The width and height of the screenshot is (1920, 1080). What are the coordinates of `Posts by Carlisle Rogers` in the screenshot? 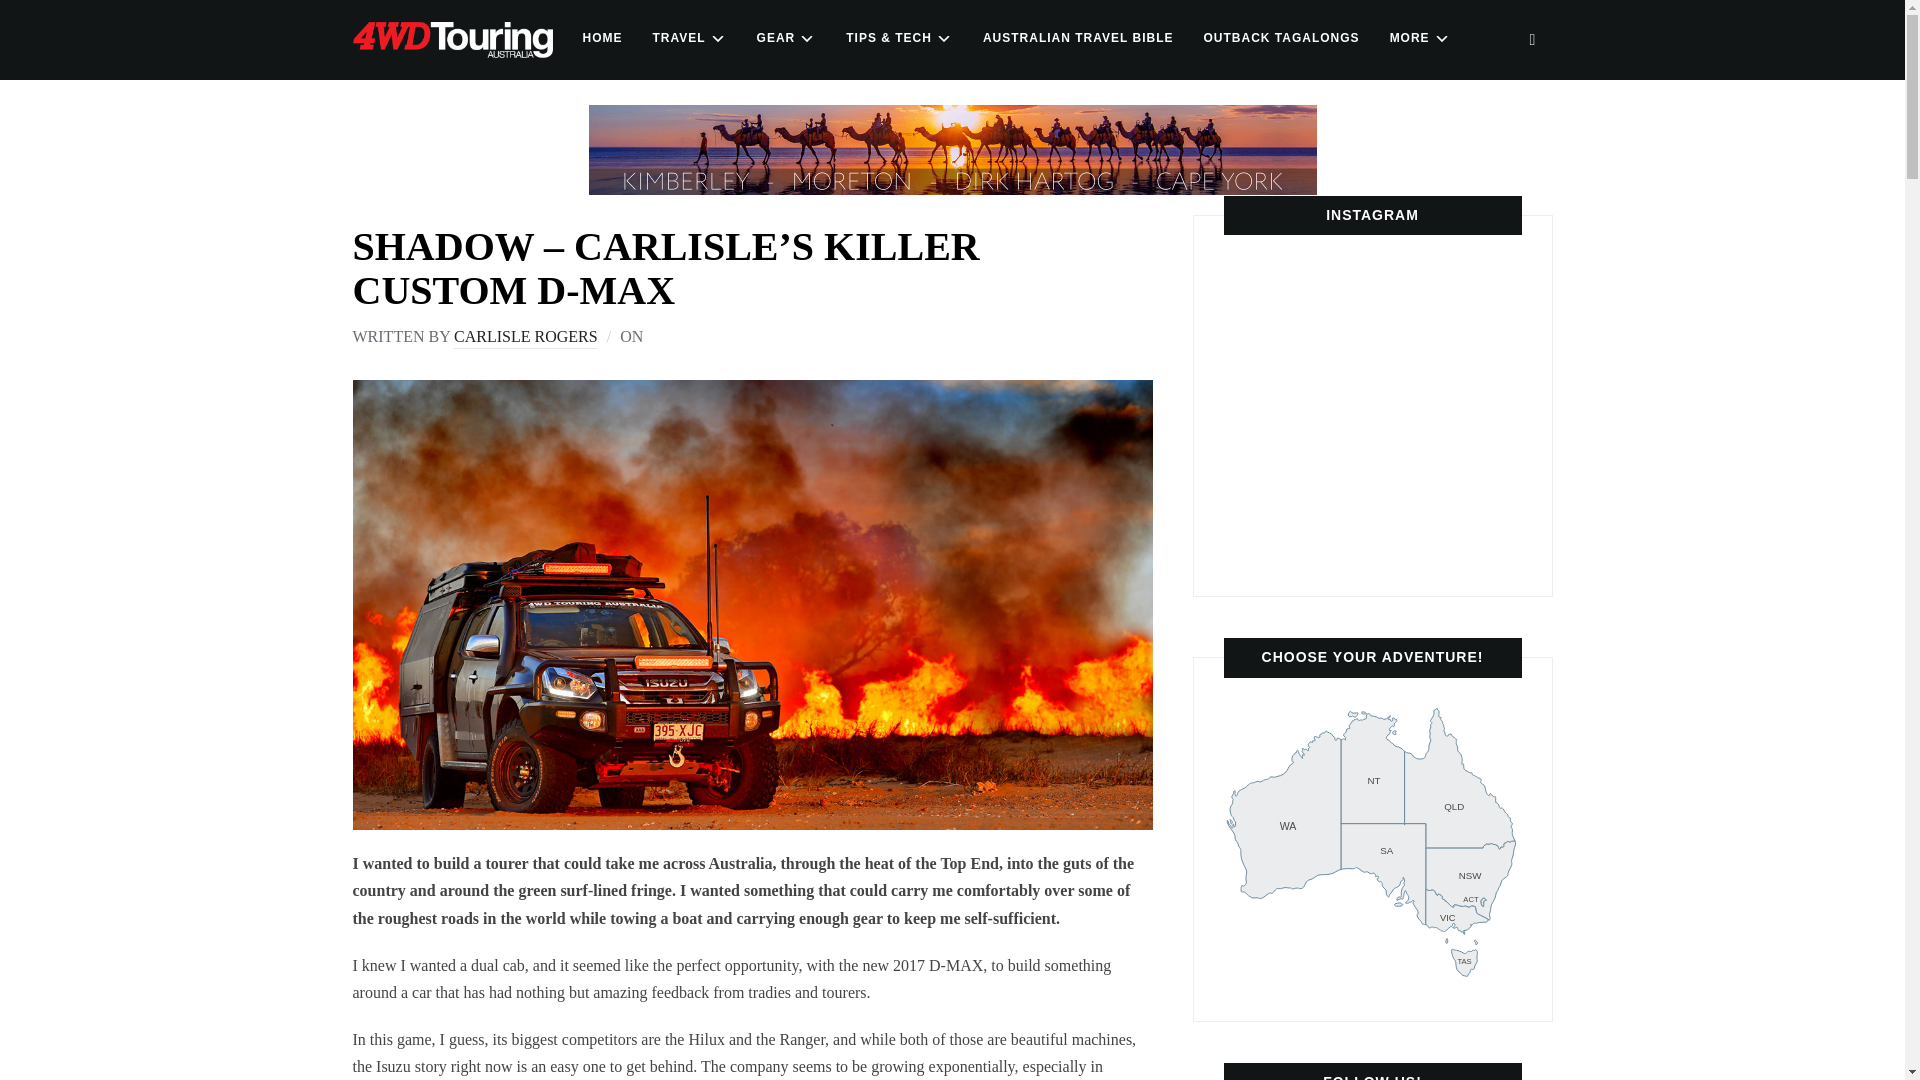 It's located at (602, 38).